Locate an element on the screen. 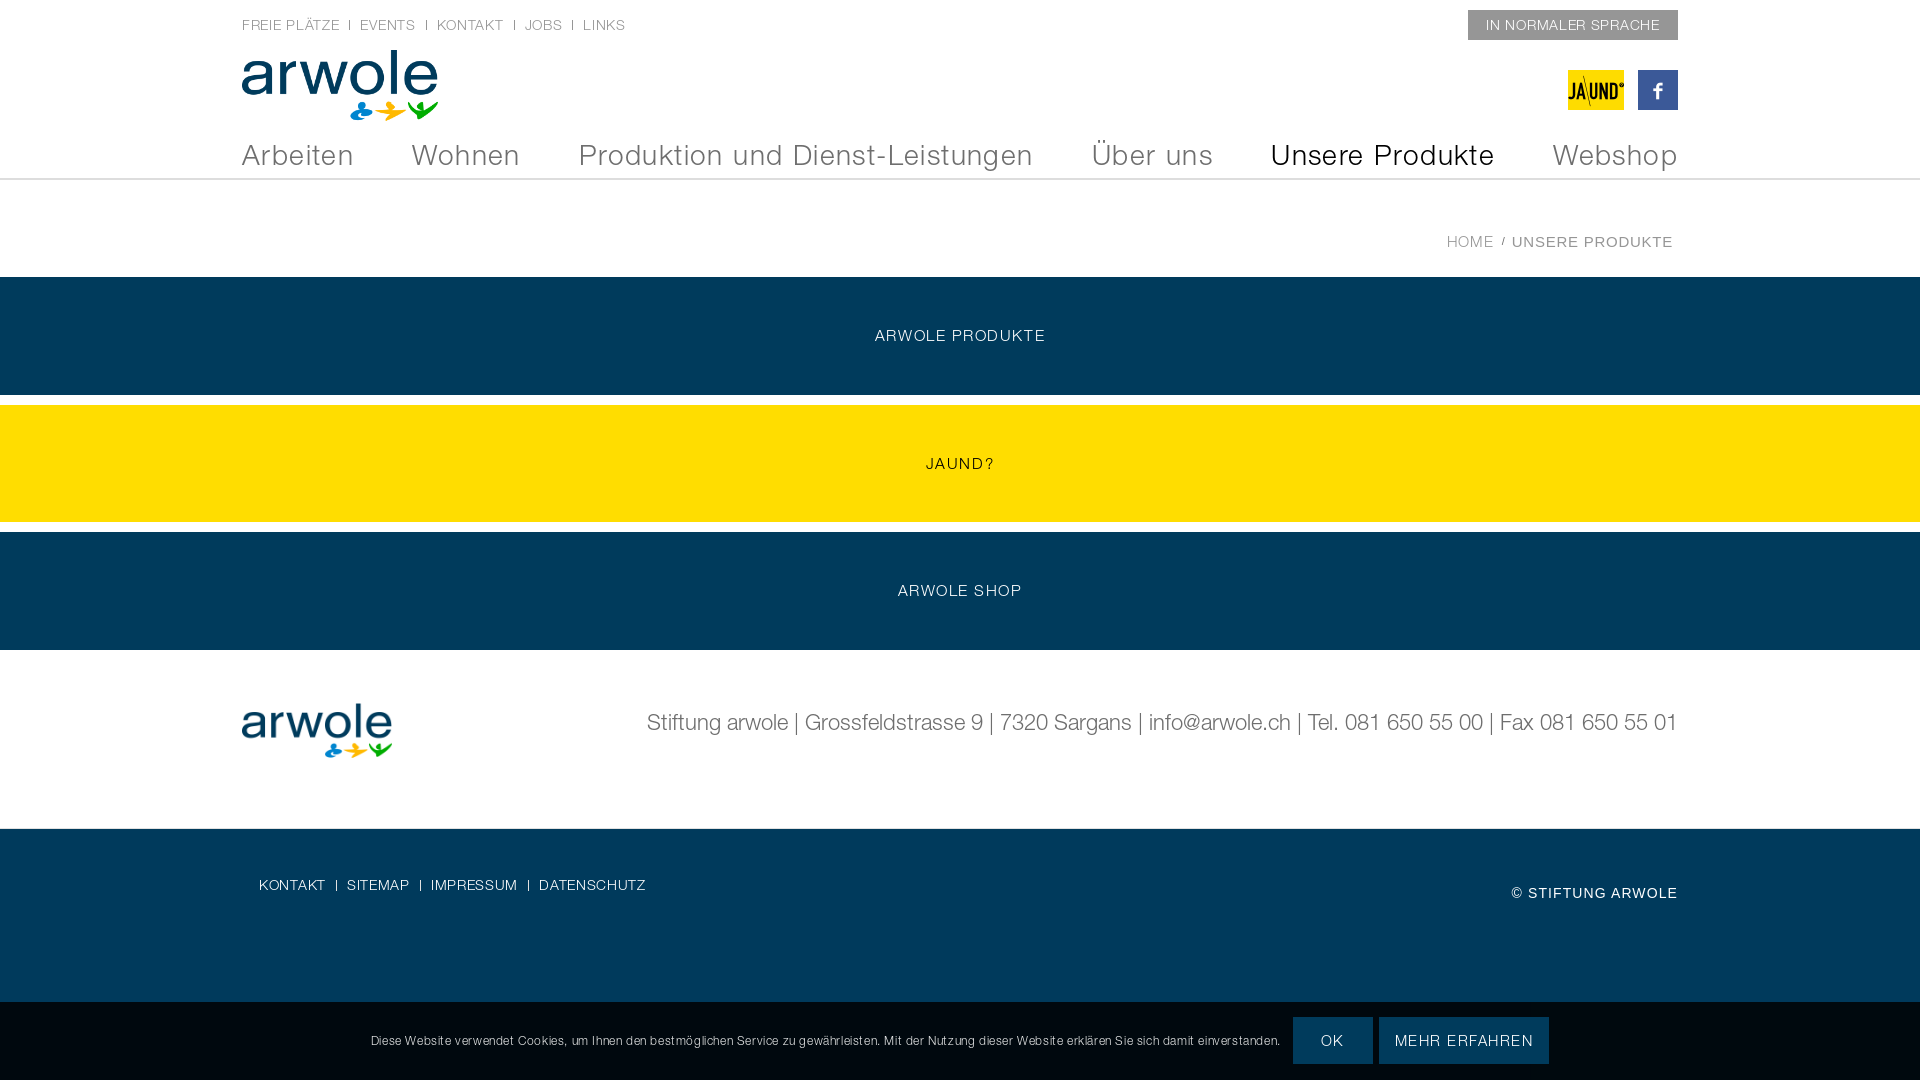 This screenshot has width=1920, height=1080. EVENTS is located at coordinates (388, 24).